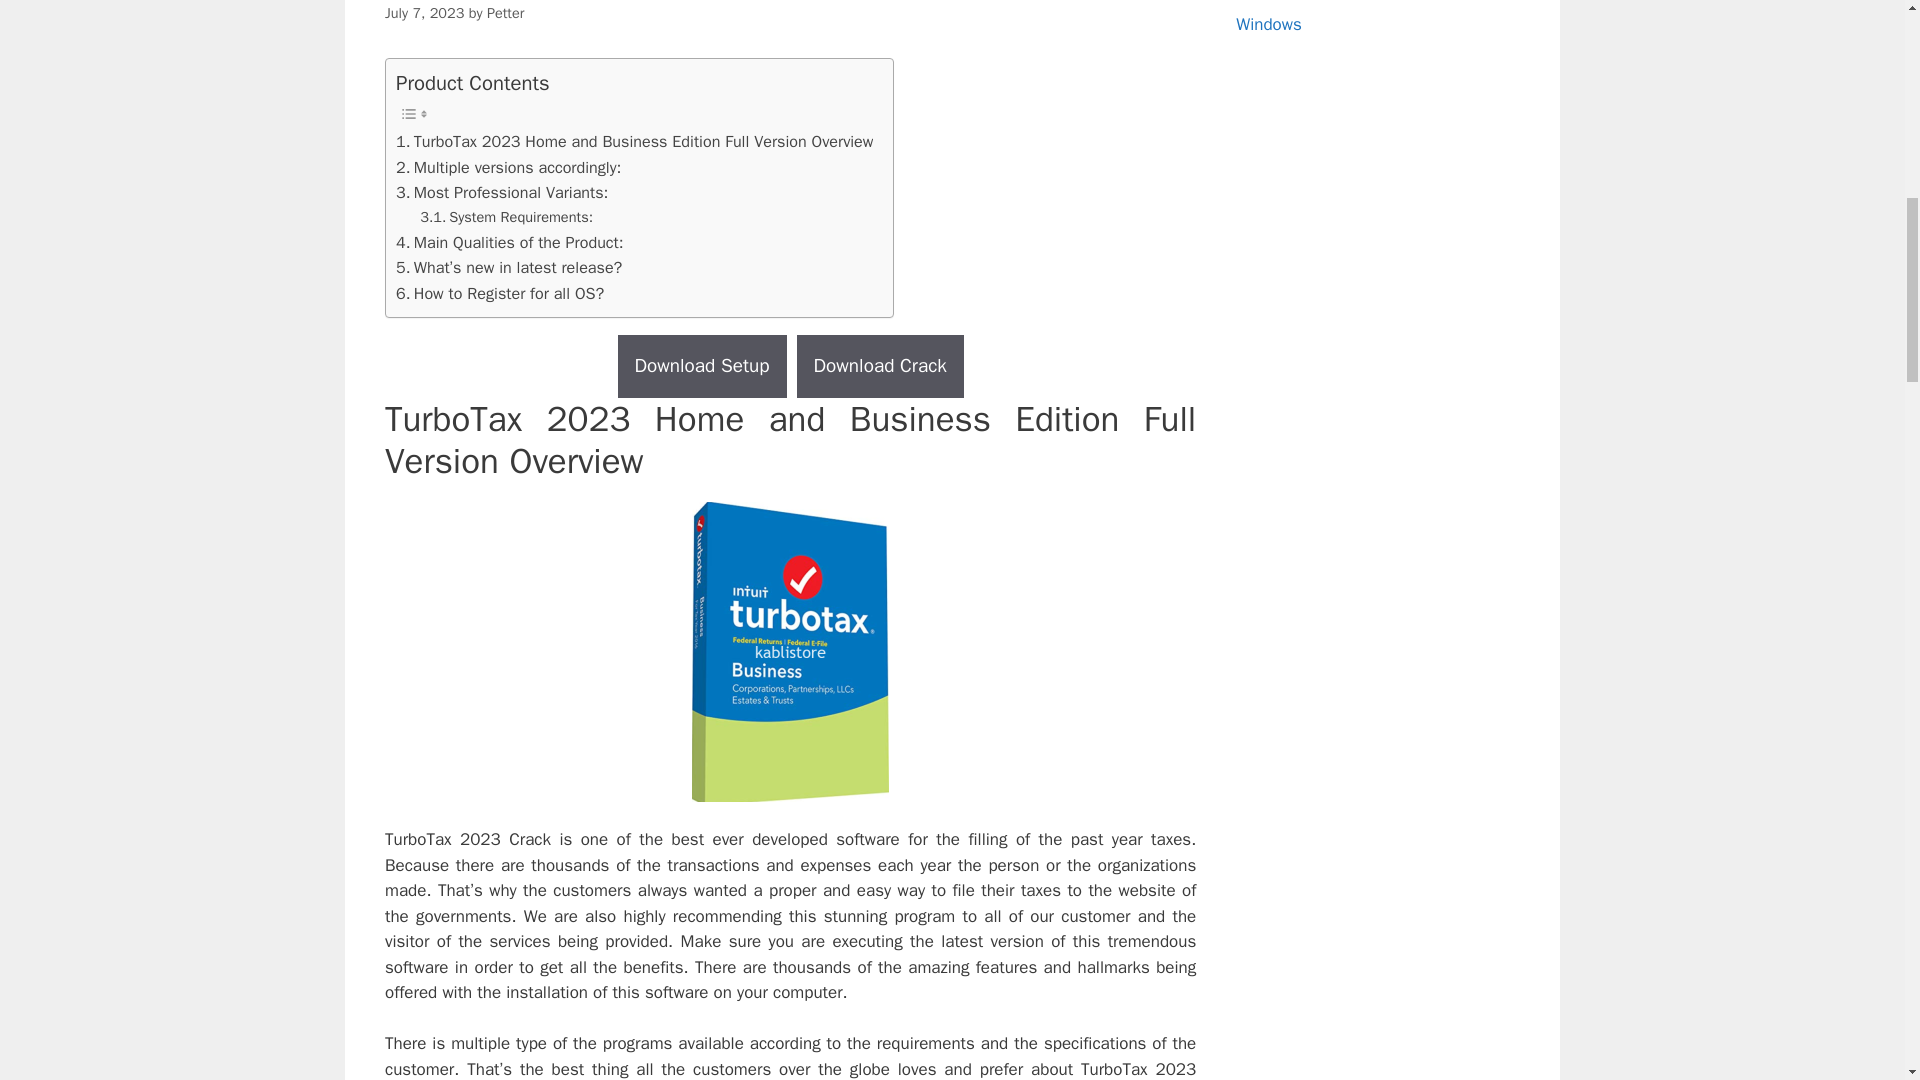 The image size is (1920, 1080). I want to click on Multiple versions accordingly:, so click(508, 168).